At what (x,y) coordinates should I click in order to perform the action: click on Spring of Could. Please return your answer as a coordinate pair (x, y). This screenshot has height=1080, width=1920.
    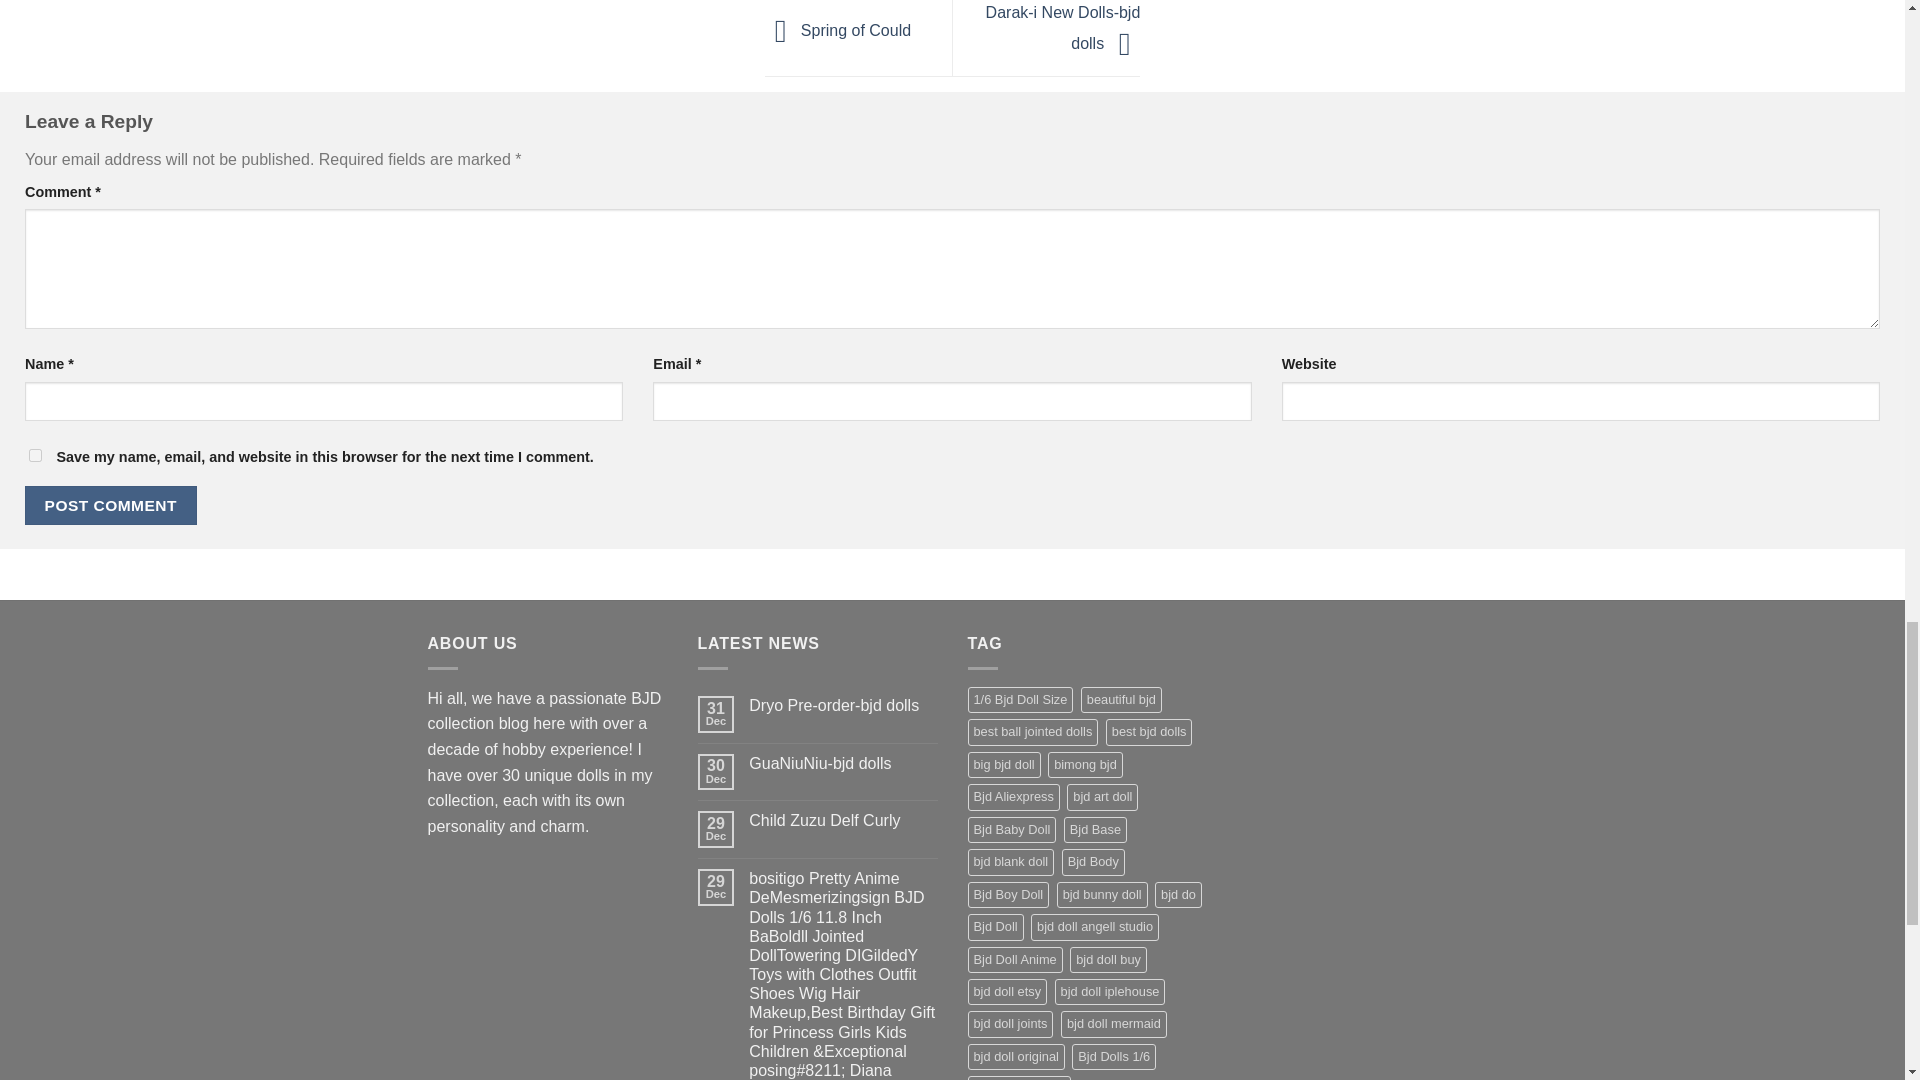
    Looking at the image, I should click on (837, 30).